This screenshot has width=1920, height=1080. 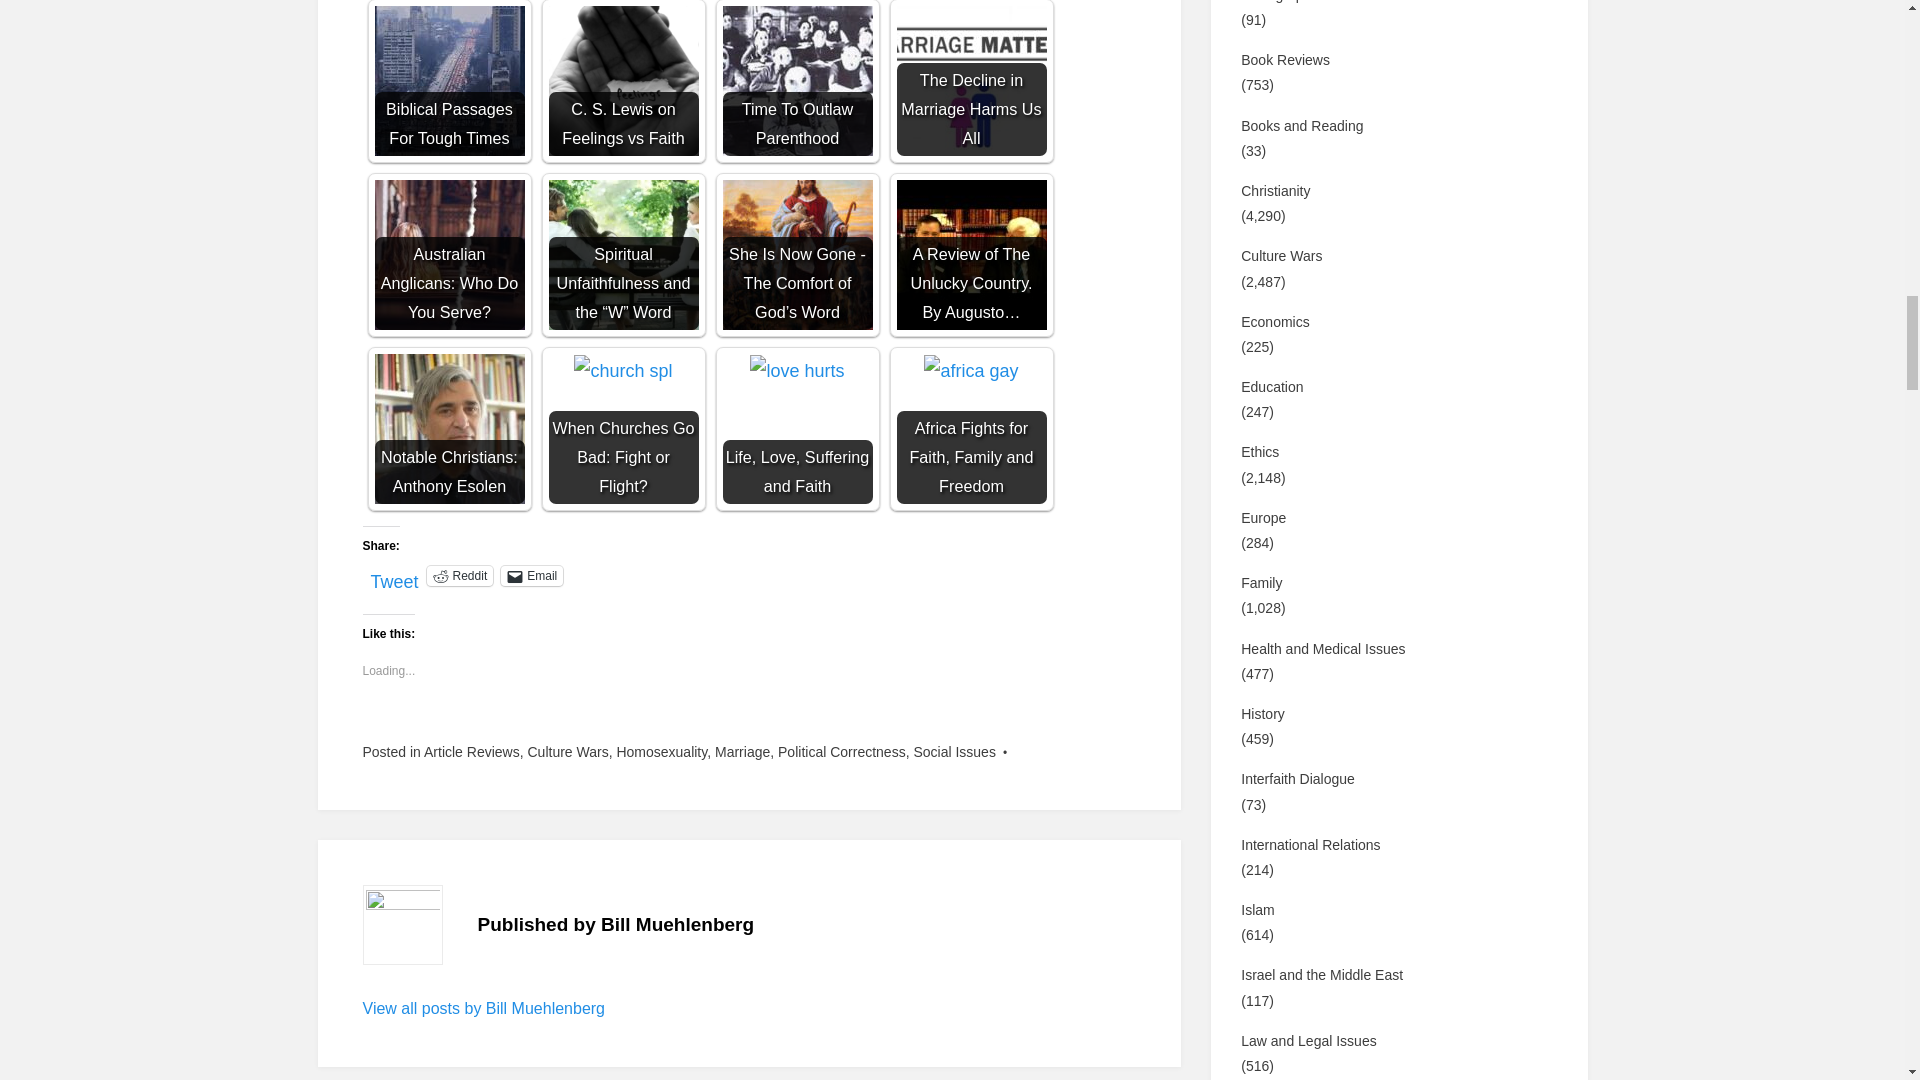 What do you see at coordinates (971, 80) in the screenshot?
I see `The Decline in Marriage Harms Us All` at bounding box center [971, 80].